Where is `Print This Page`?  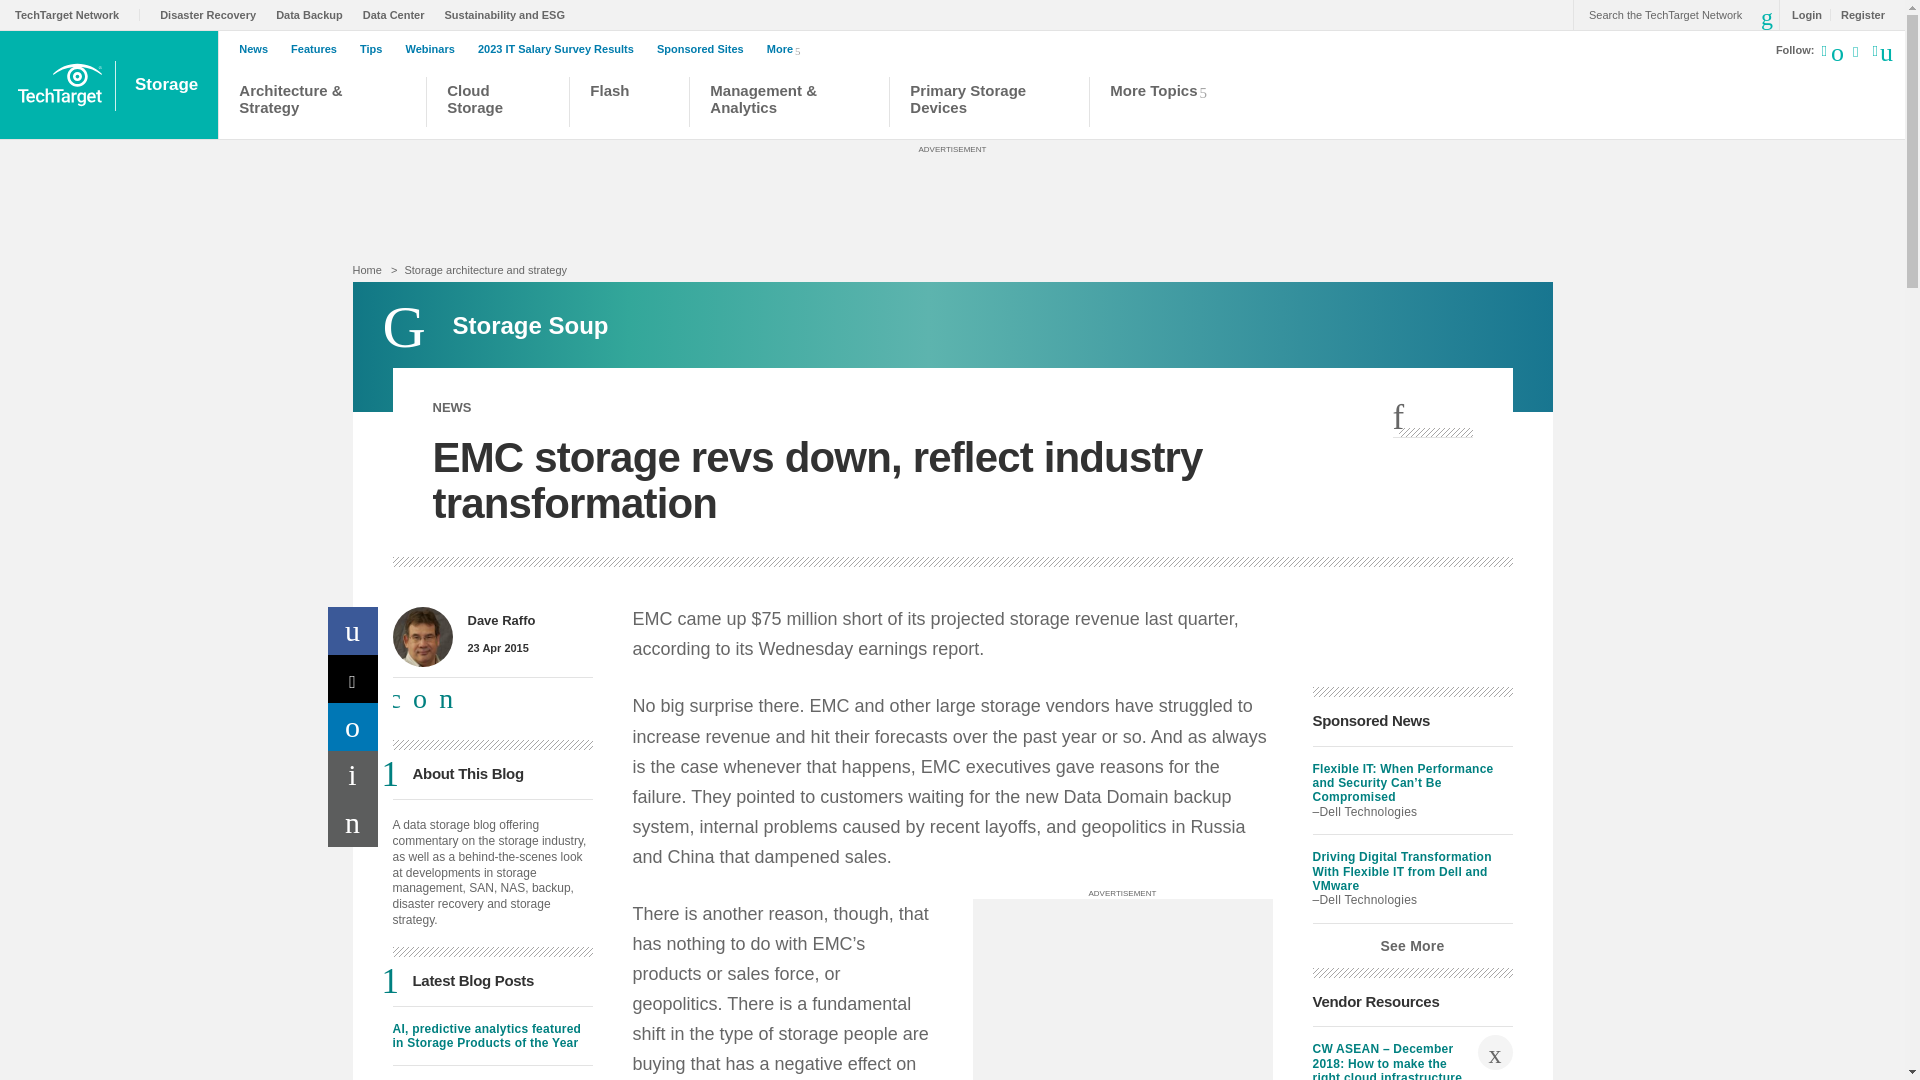
Print This Page is located at coordinates (353, 774).